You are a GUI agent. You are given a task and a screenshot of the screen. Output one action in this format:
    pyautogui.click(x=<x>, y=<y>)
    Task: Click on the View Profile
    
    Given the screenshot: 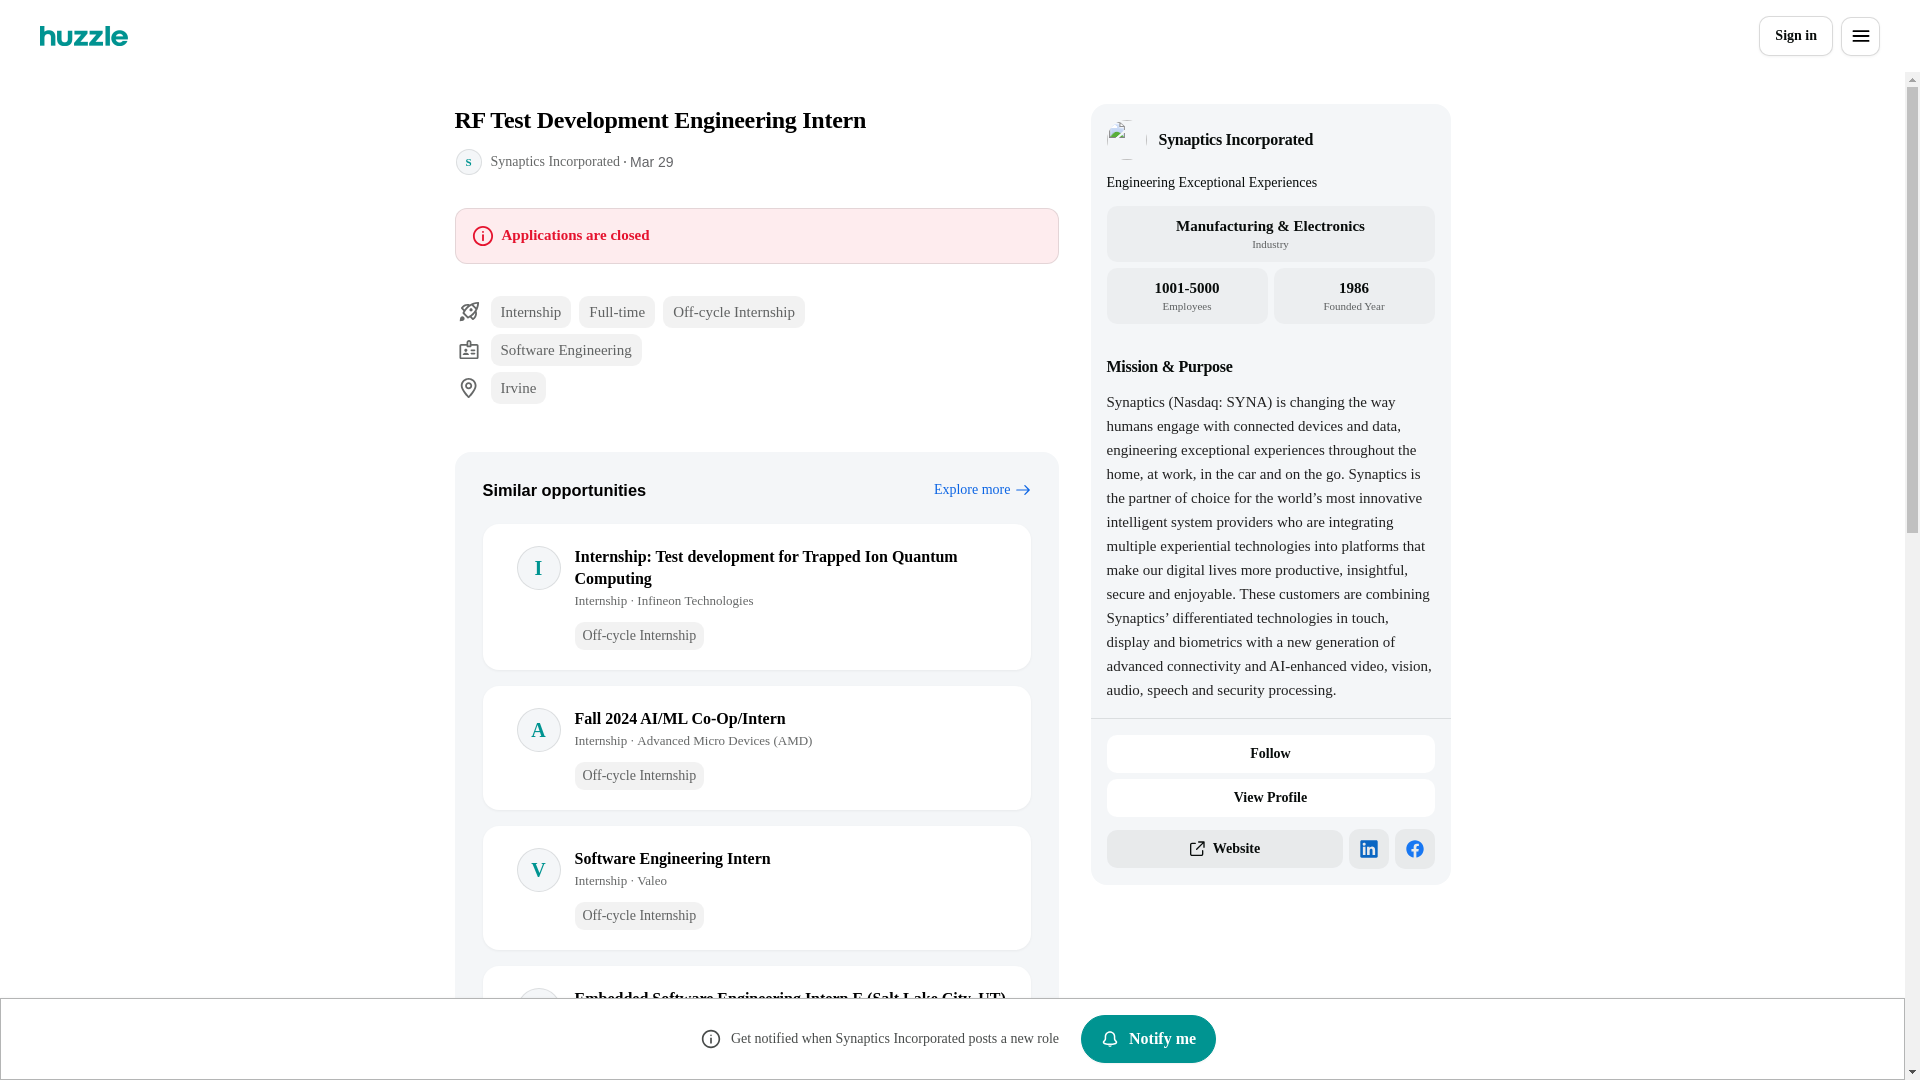 What is the action you would take?
    pyautogui.click(x=1270, y=797)
    